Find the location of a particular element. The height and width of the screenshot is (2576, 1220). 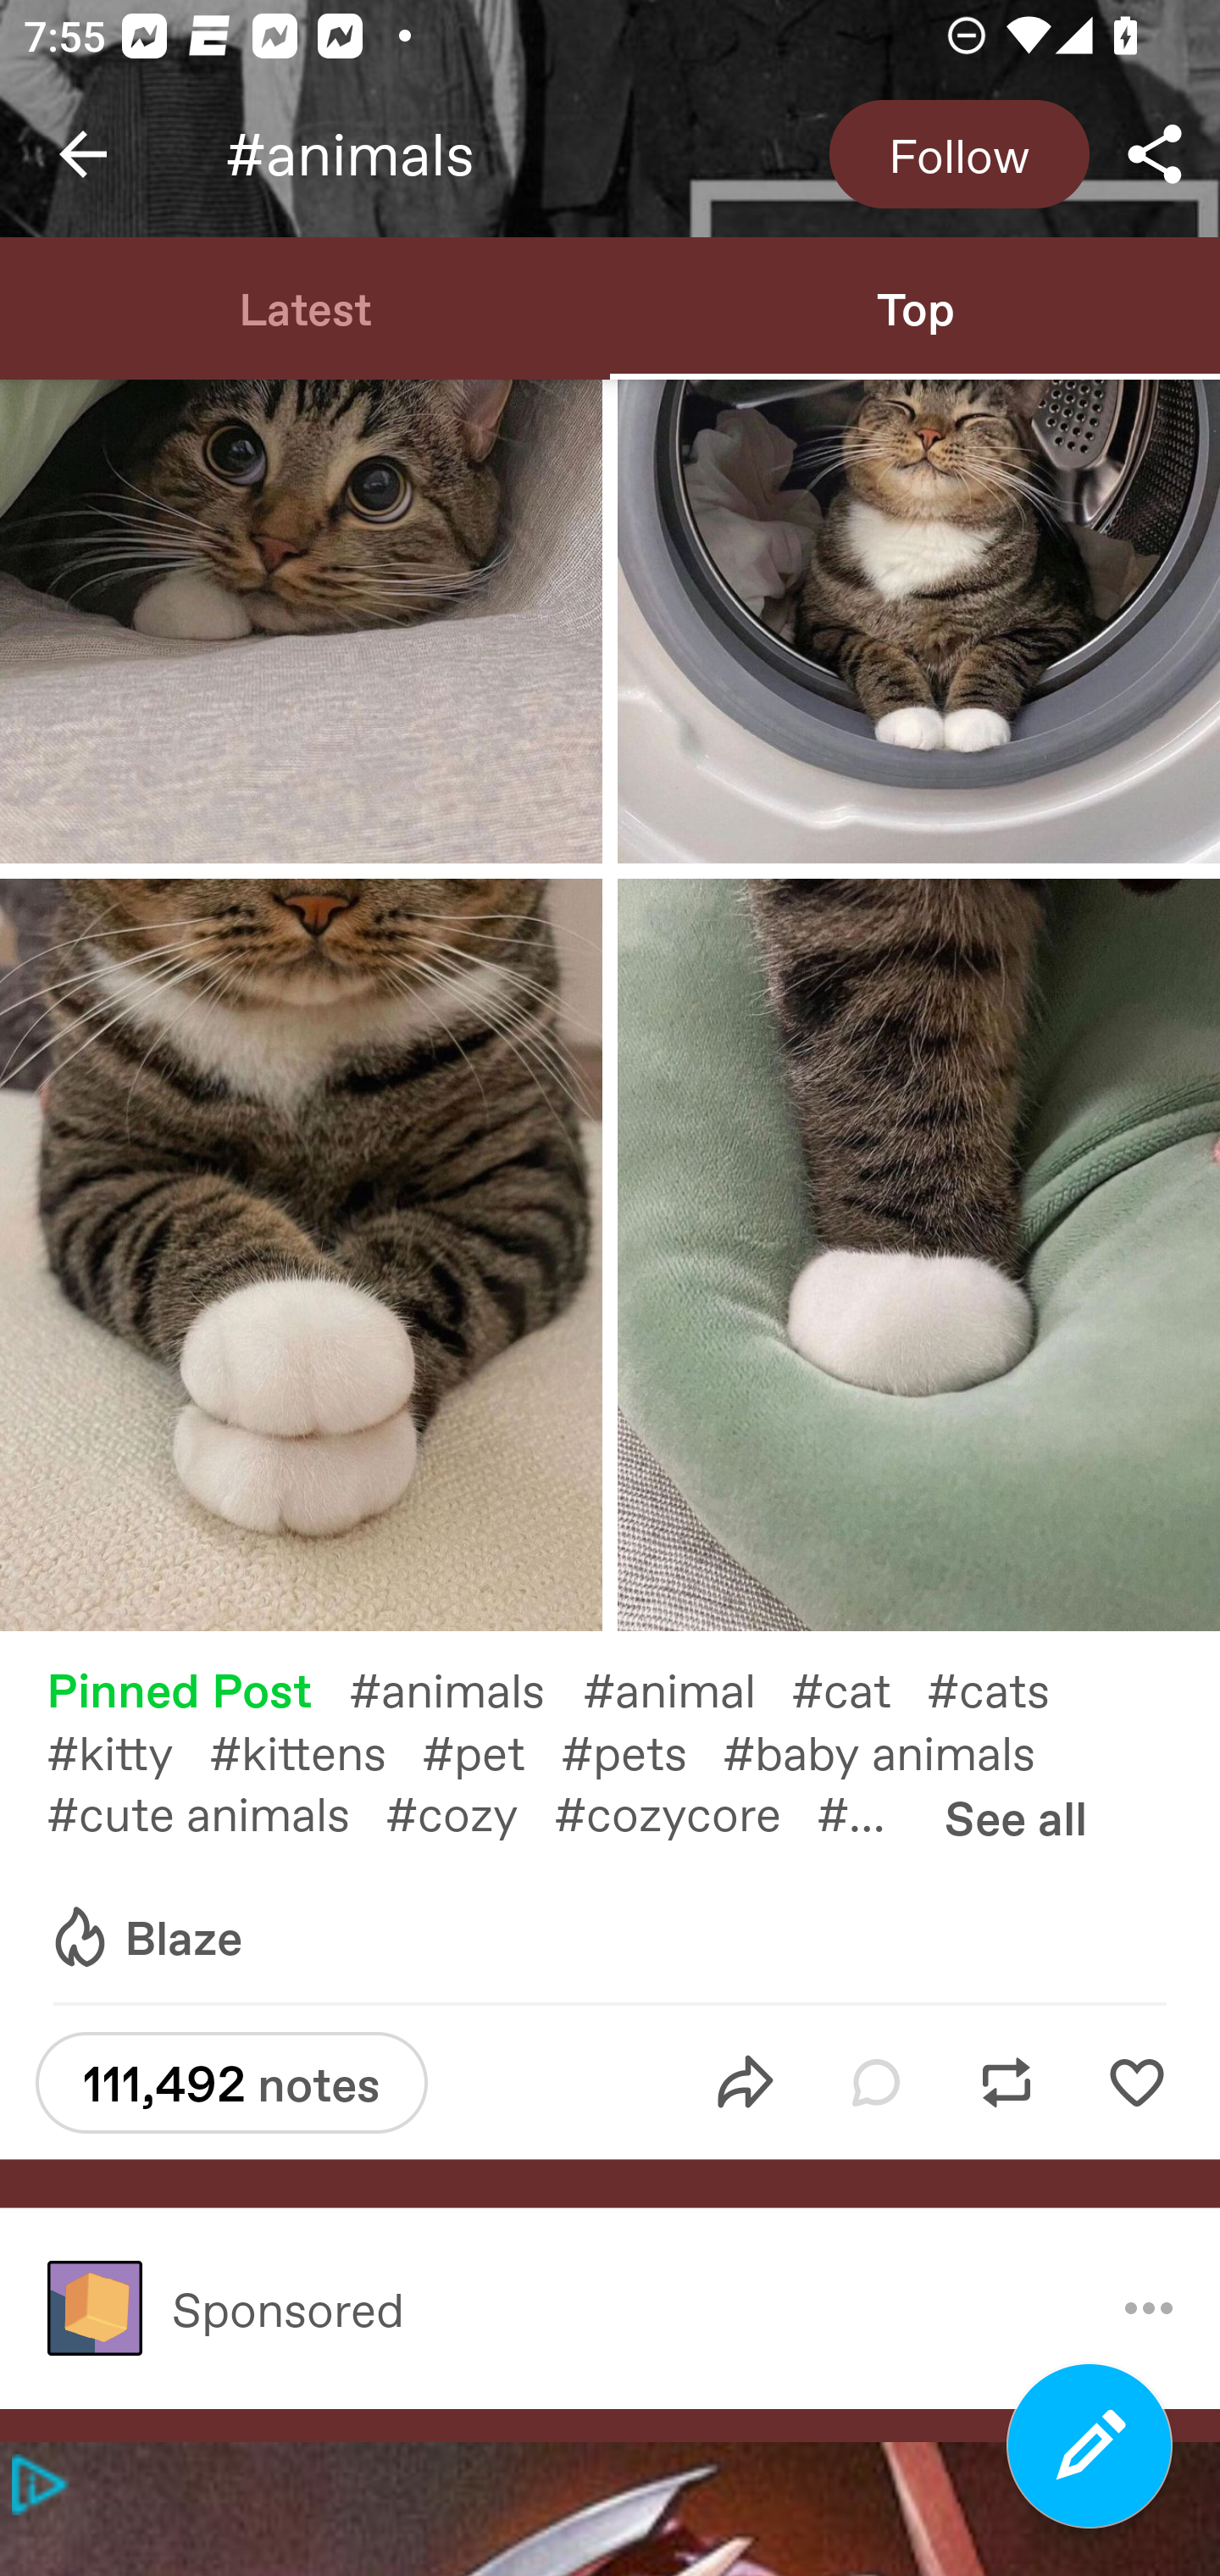

#cozy is located at coordinates (469, 1812).